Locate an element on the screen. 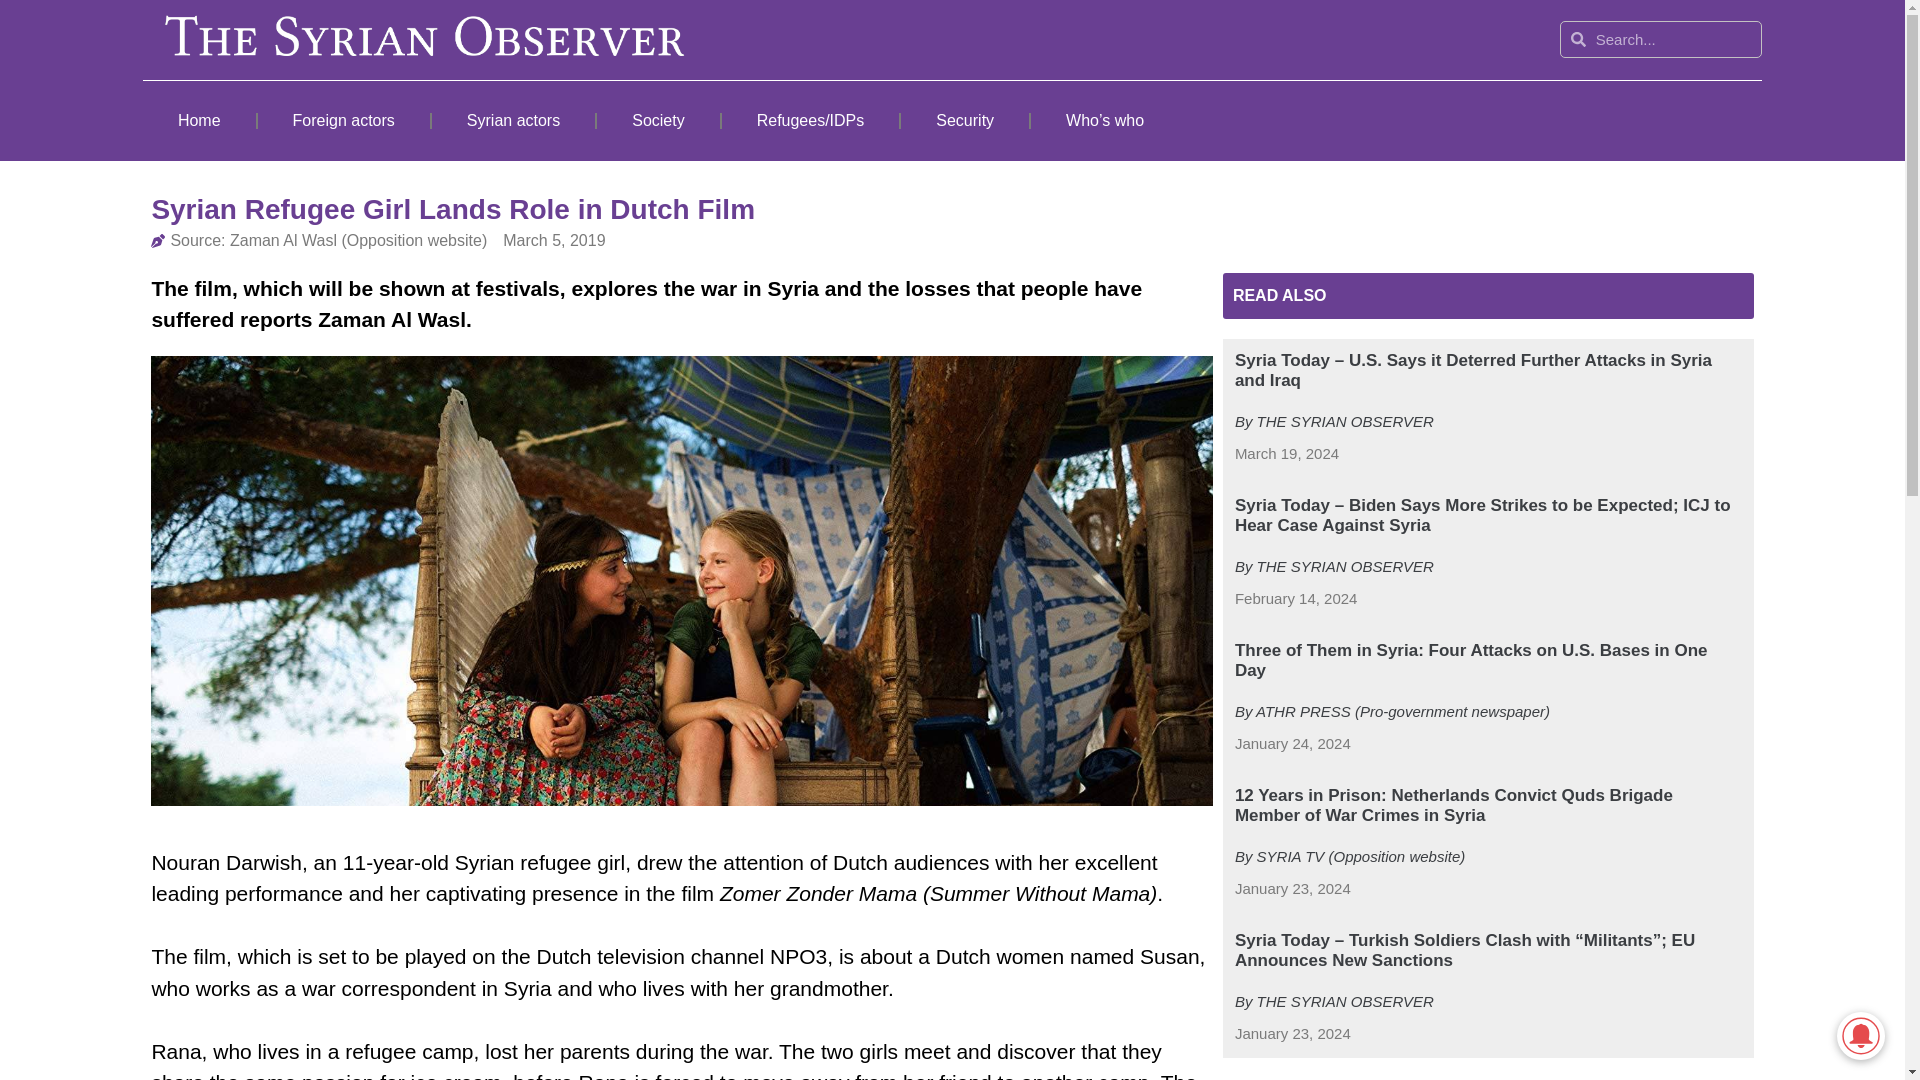  Home is located at coordinates (198, 120).